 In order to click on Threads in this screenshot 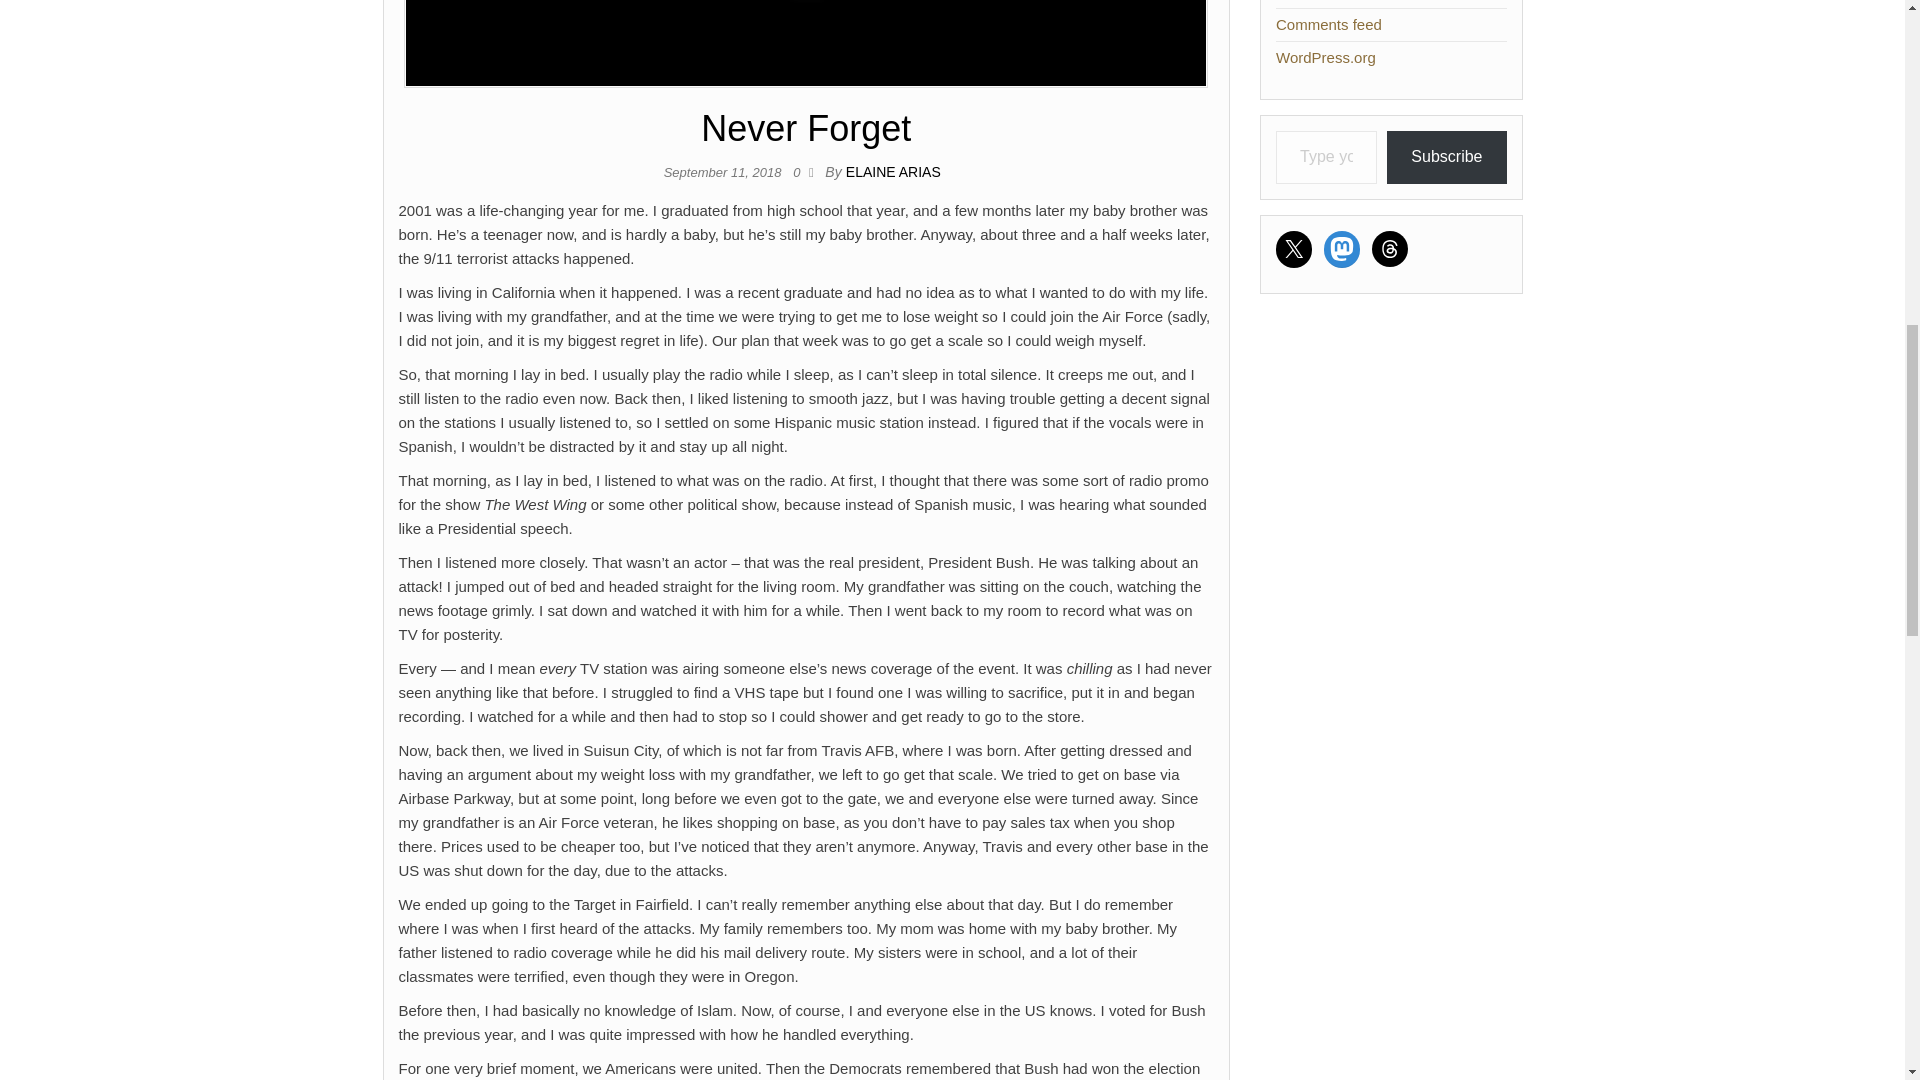, I will do `click(1390, 248)`.